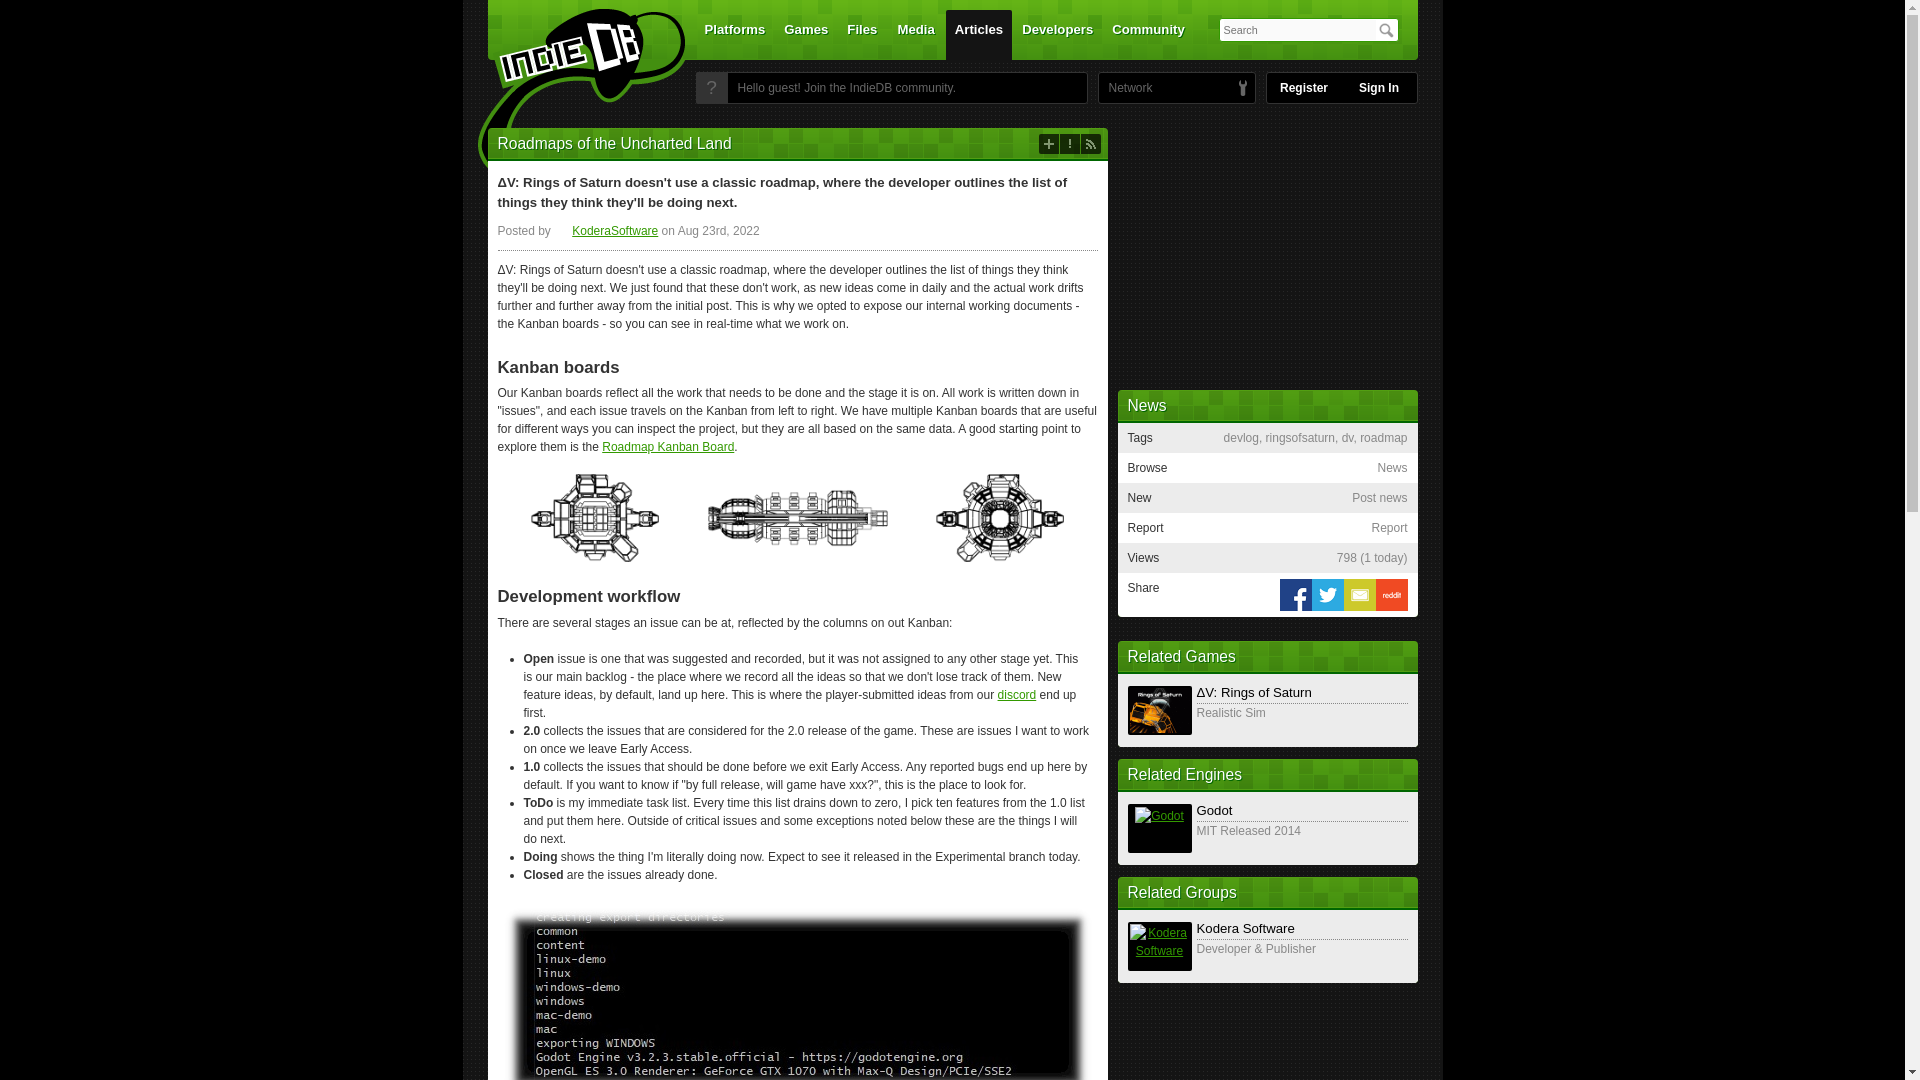 This screenshot has height=1080, width=1920. I want to click on Search, so click(1386, 30).